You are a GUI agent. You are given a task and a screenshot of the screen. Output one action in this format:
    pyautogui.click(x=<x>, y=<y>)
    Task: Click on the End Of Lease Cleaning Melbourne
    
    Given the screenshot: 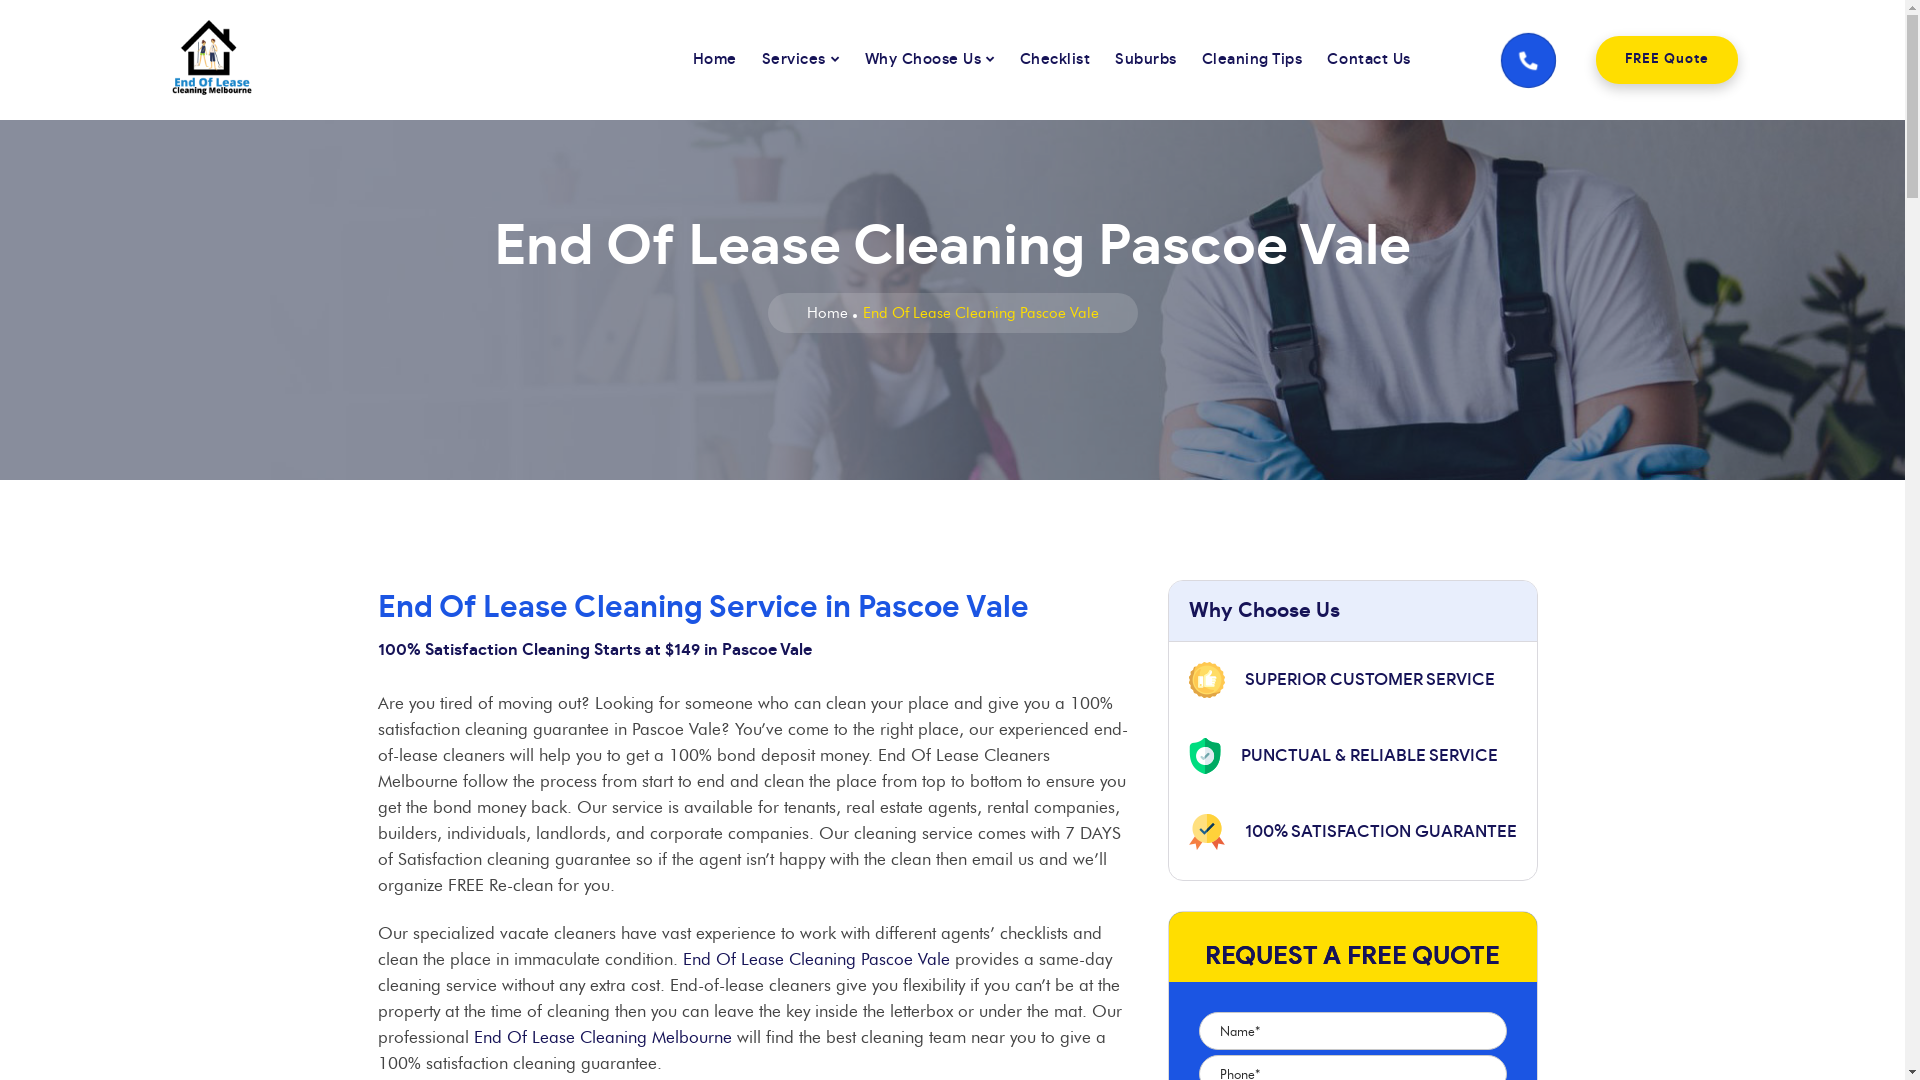 What is the action you would take?
    pyautogui.click(x=192, y=60)
    